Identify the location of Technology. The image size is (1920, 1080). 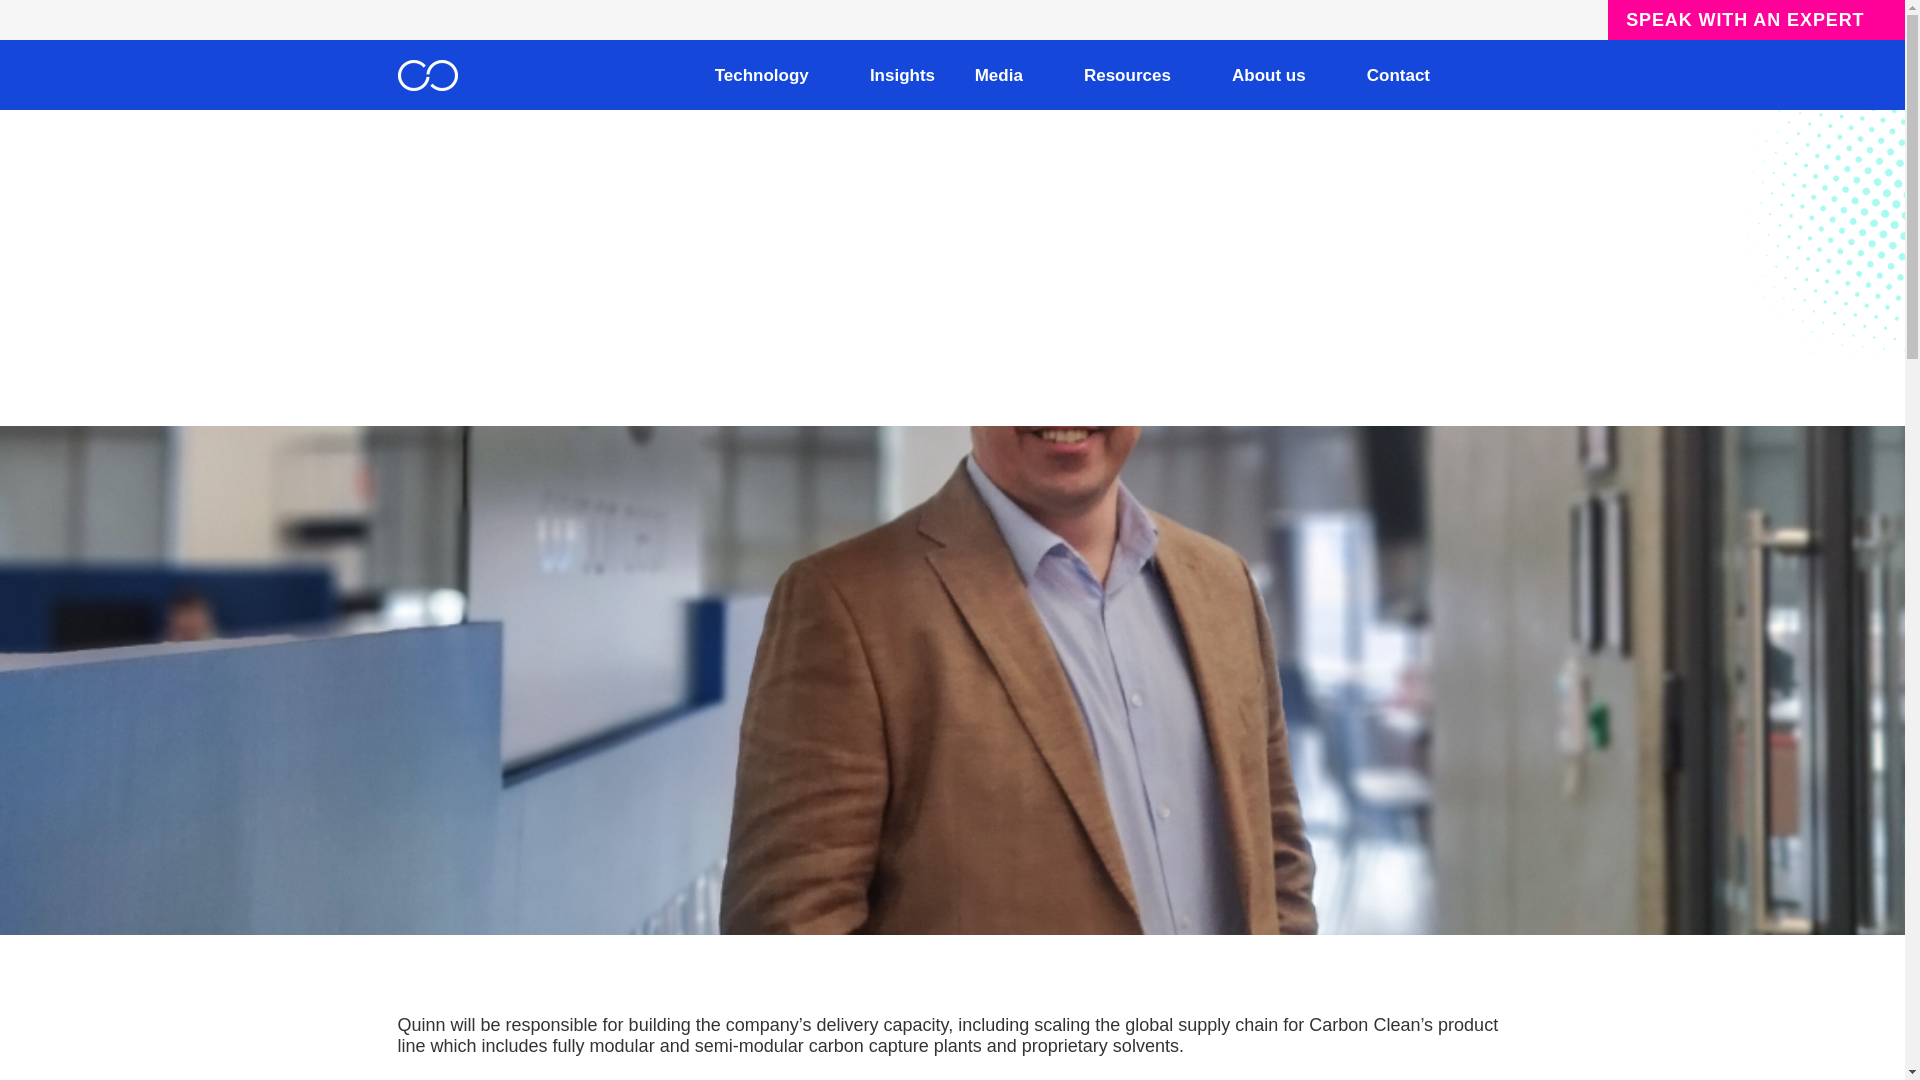
(772, 74).